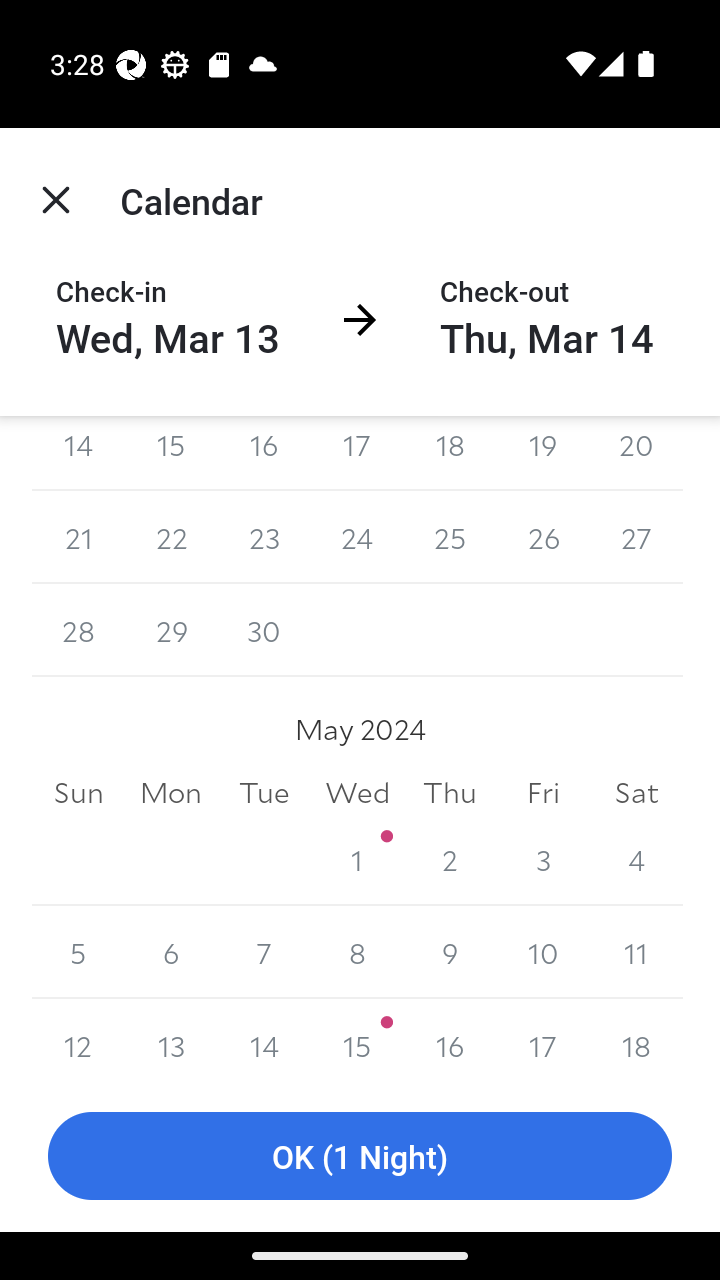 The width and height of the screenshot is (720, 1280). What do you see at coordinates (172, 454) in the screenshot?
I see `15 15 April 2024` at bounding box center [172, 454].